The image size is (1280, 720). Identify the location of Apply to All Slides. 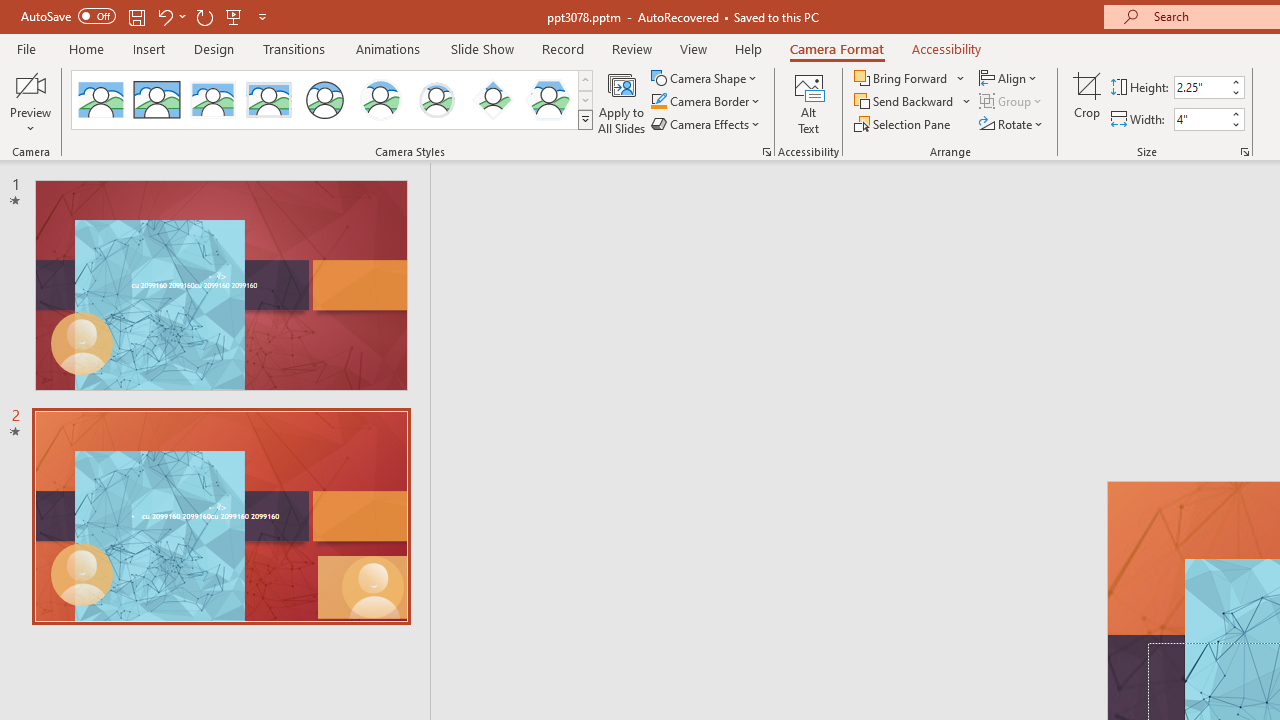
(622, 102).